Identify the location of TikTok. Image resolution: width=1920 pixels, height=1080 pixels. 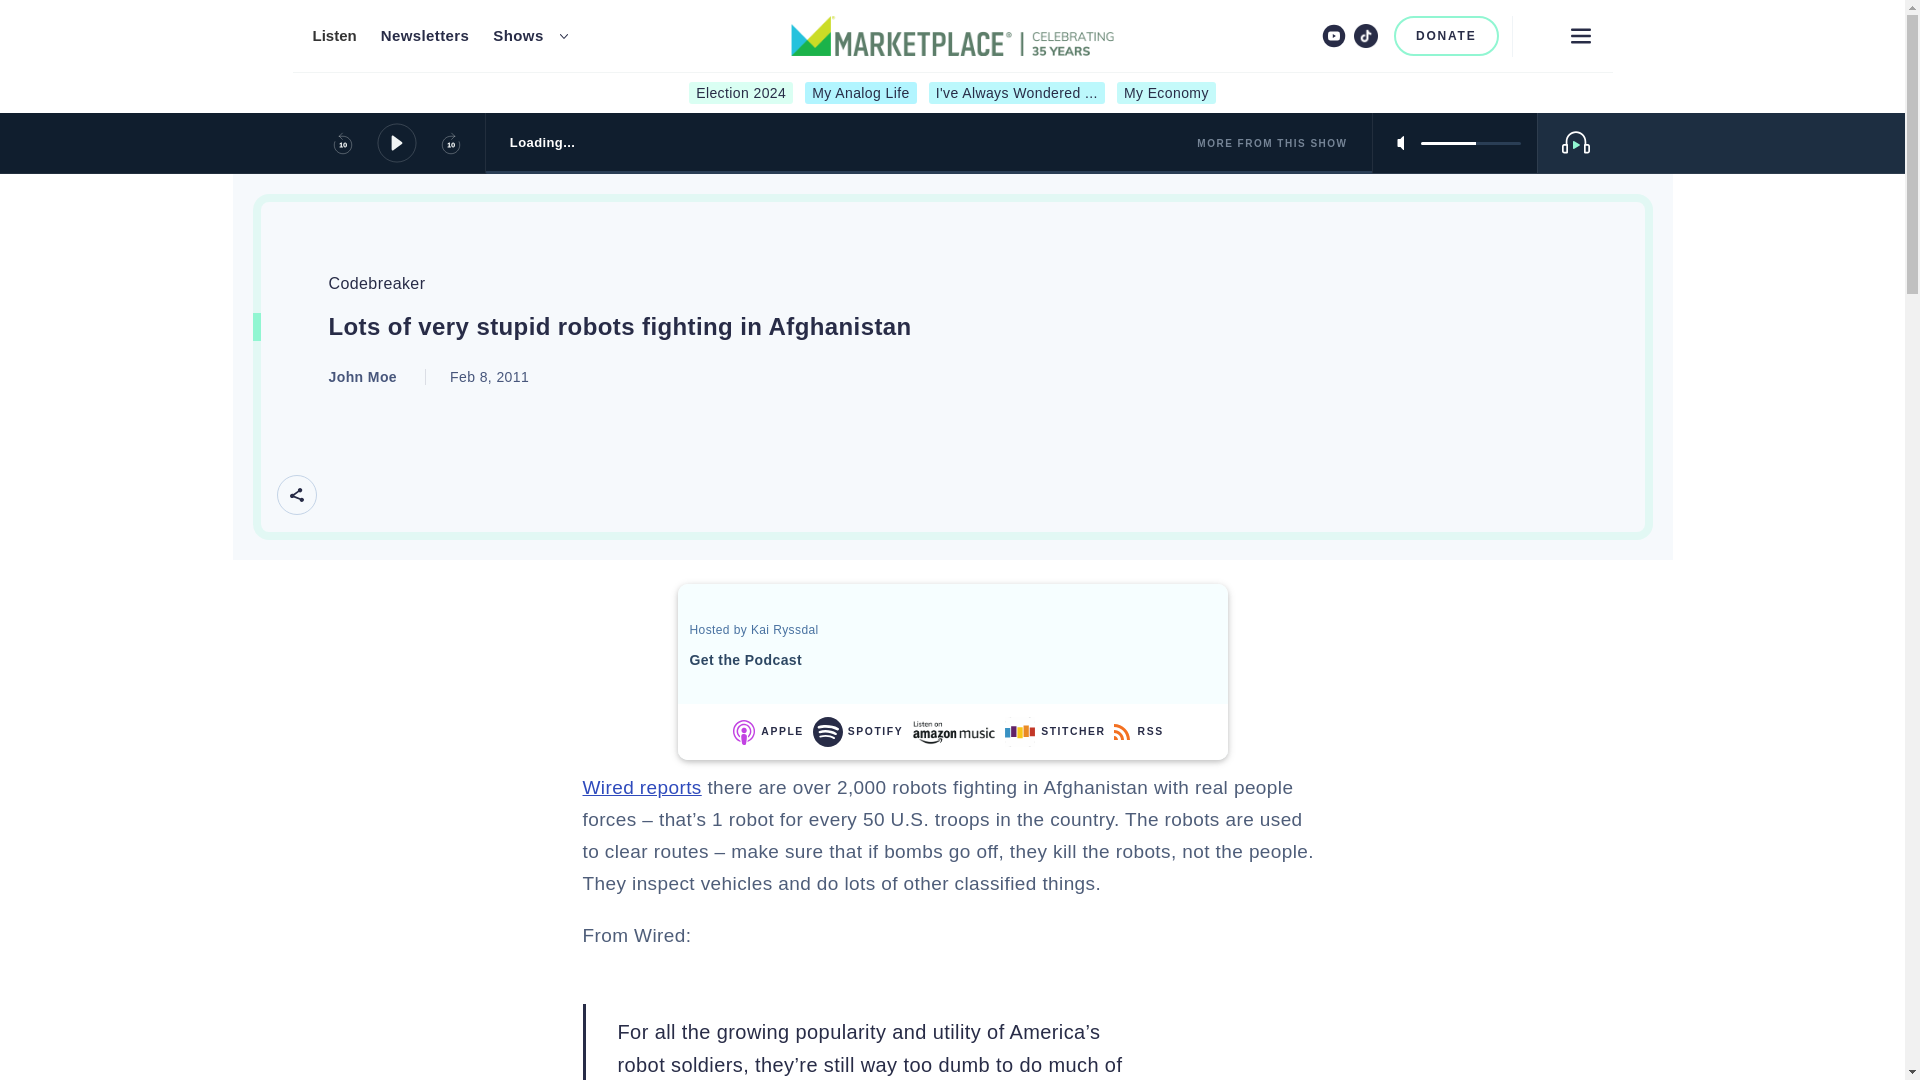
(1366, 35).